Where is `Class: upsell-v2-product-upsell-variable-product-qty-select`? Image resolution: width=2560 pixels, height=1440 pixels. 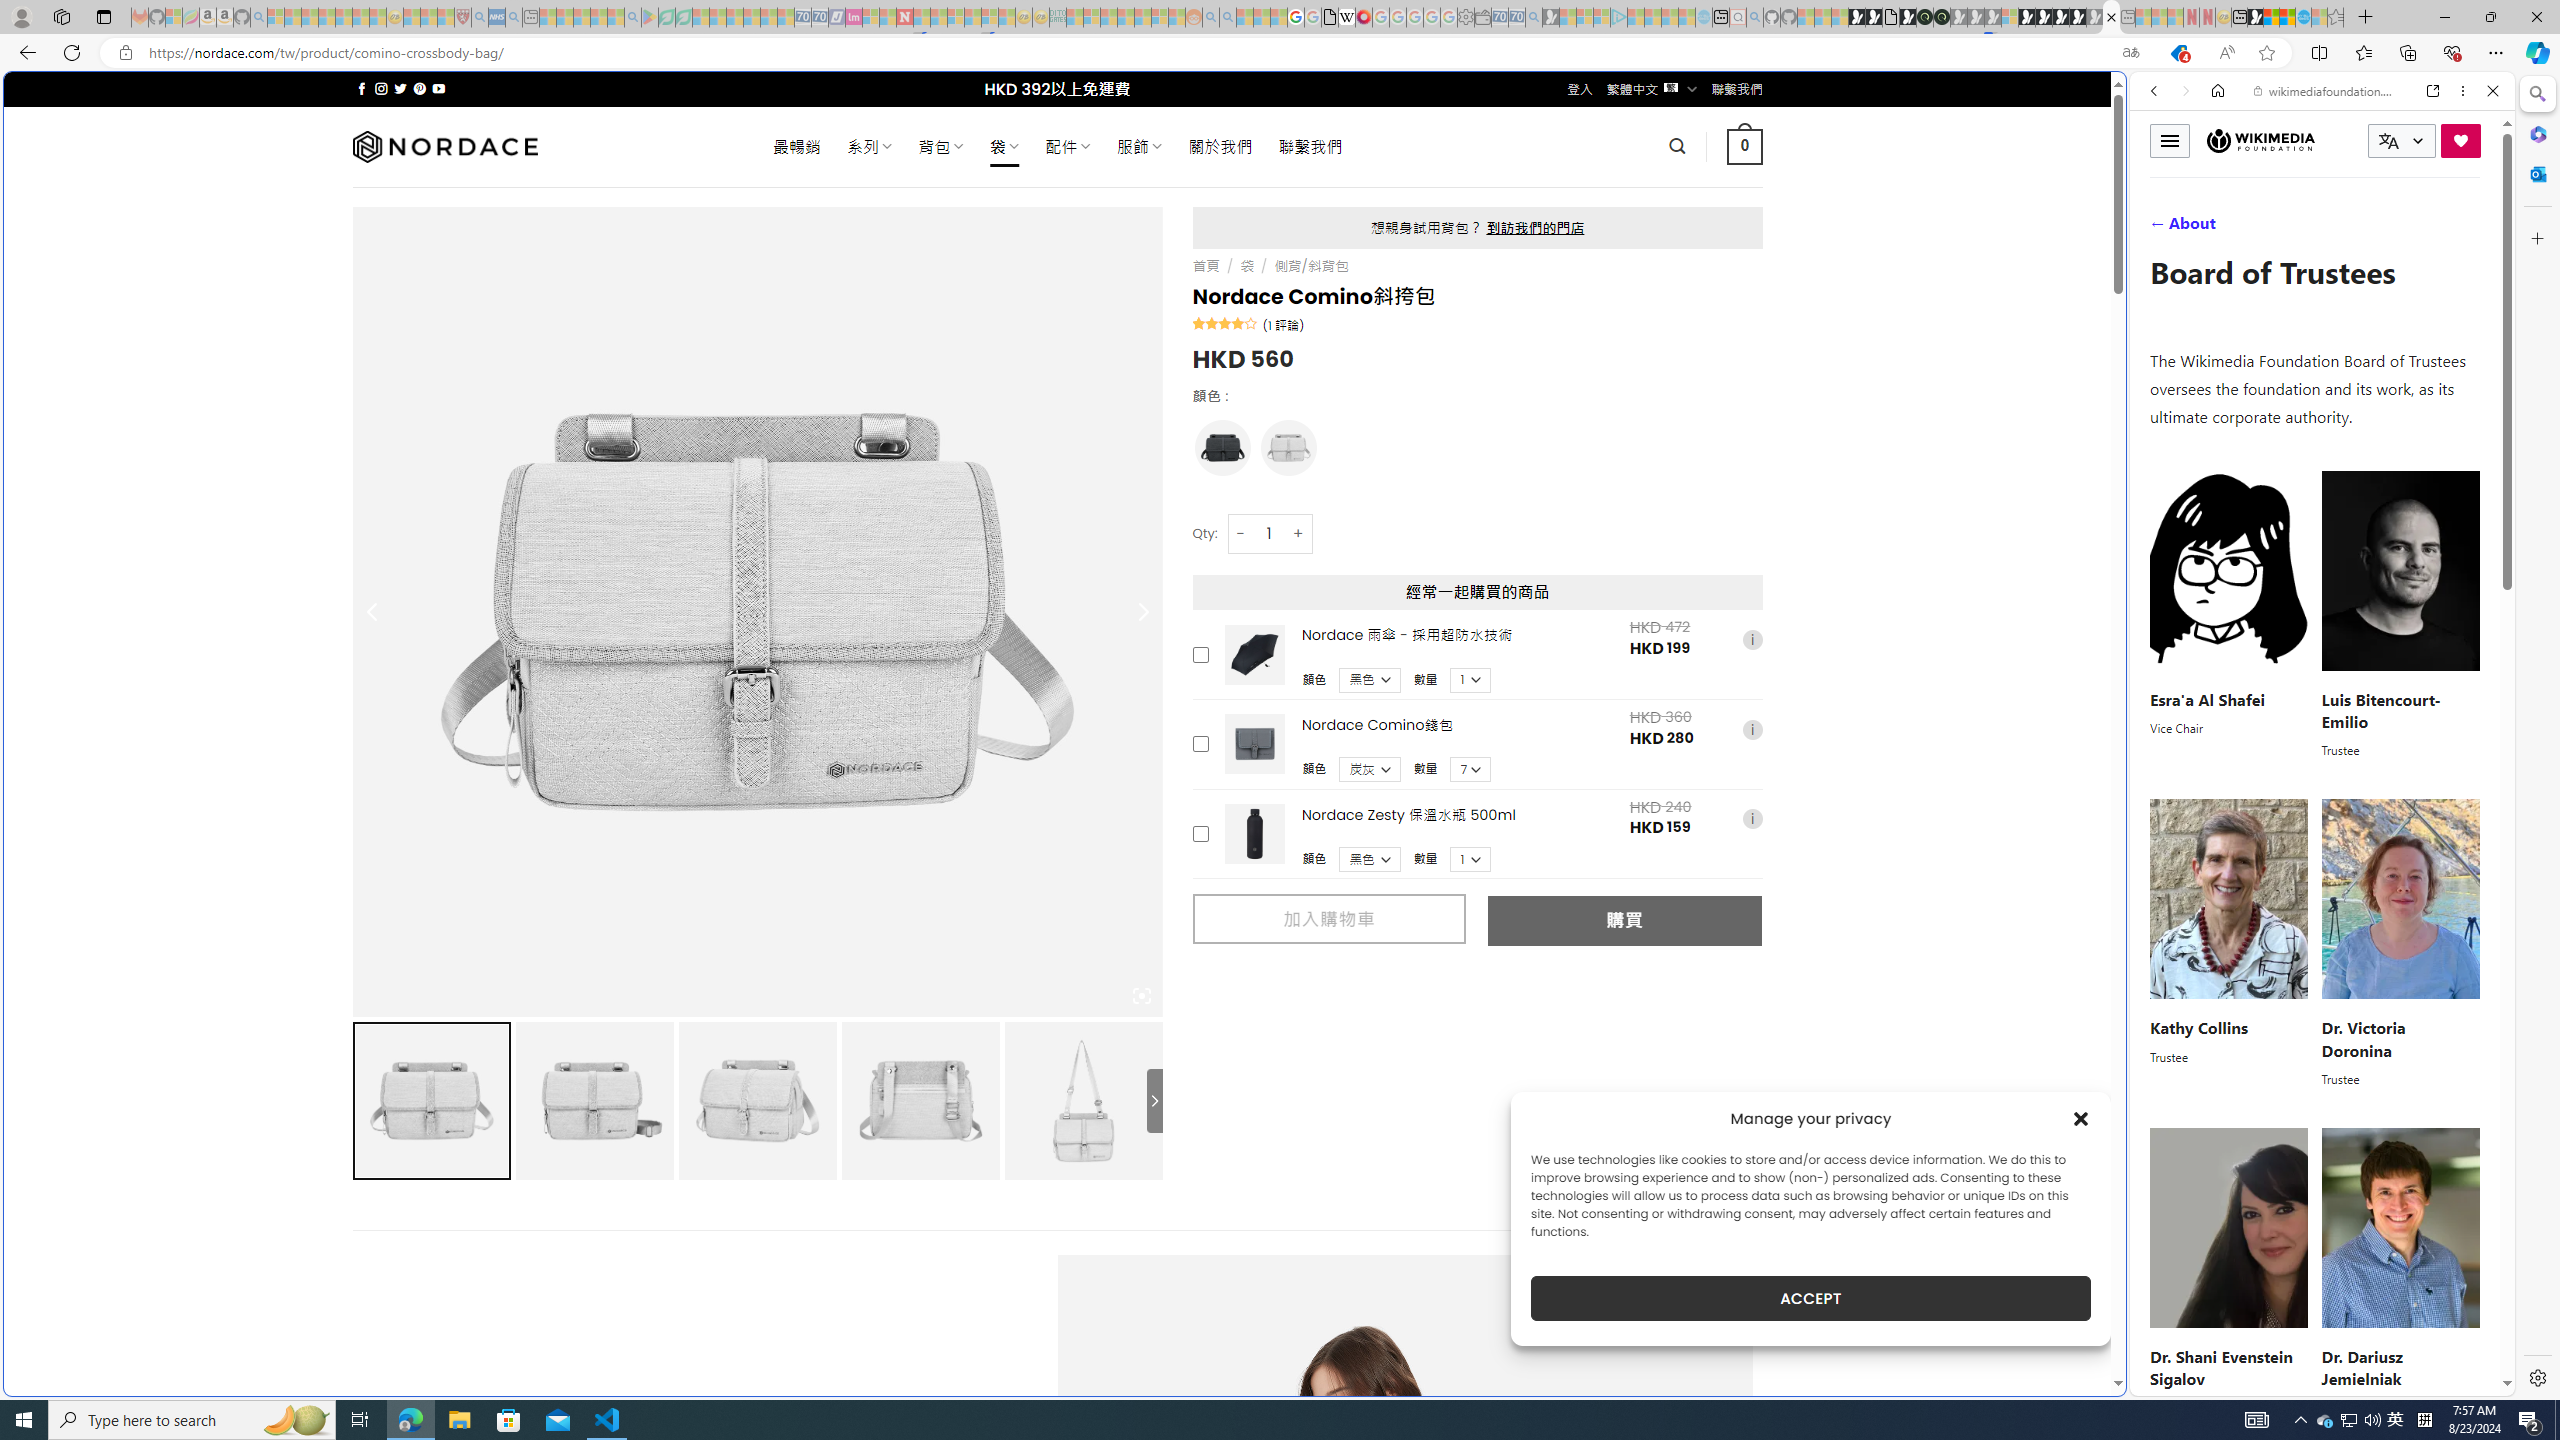 Class: upsell-v2-product-upsell-variable-product-qty-select is located at coordinates (1470, 859).